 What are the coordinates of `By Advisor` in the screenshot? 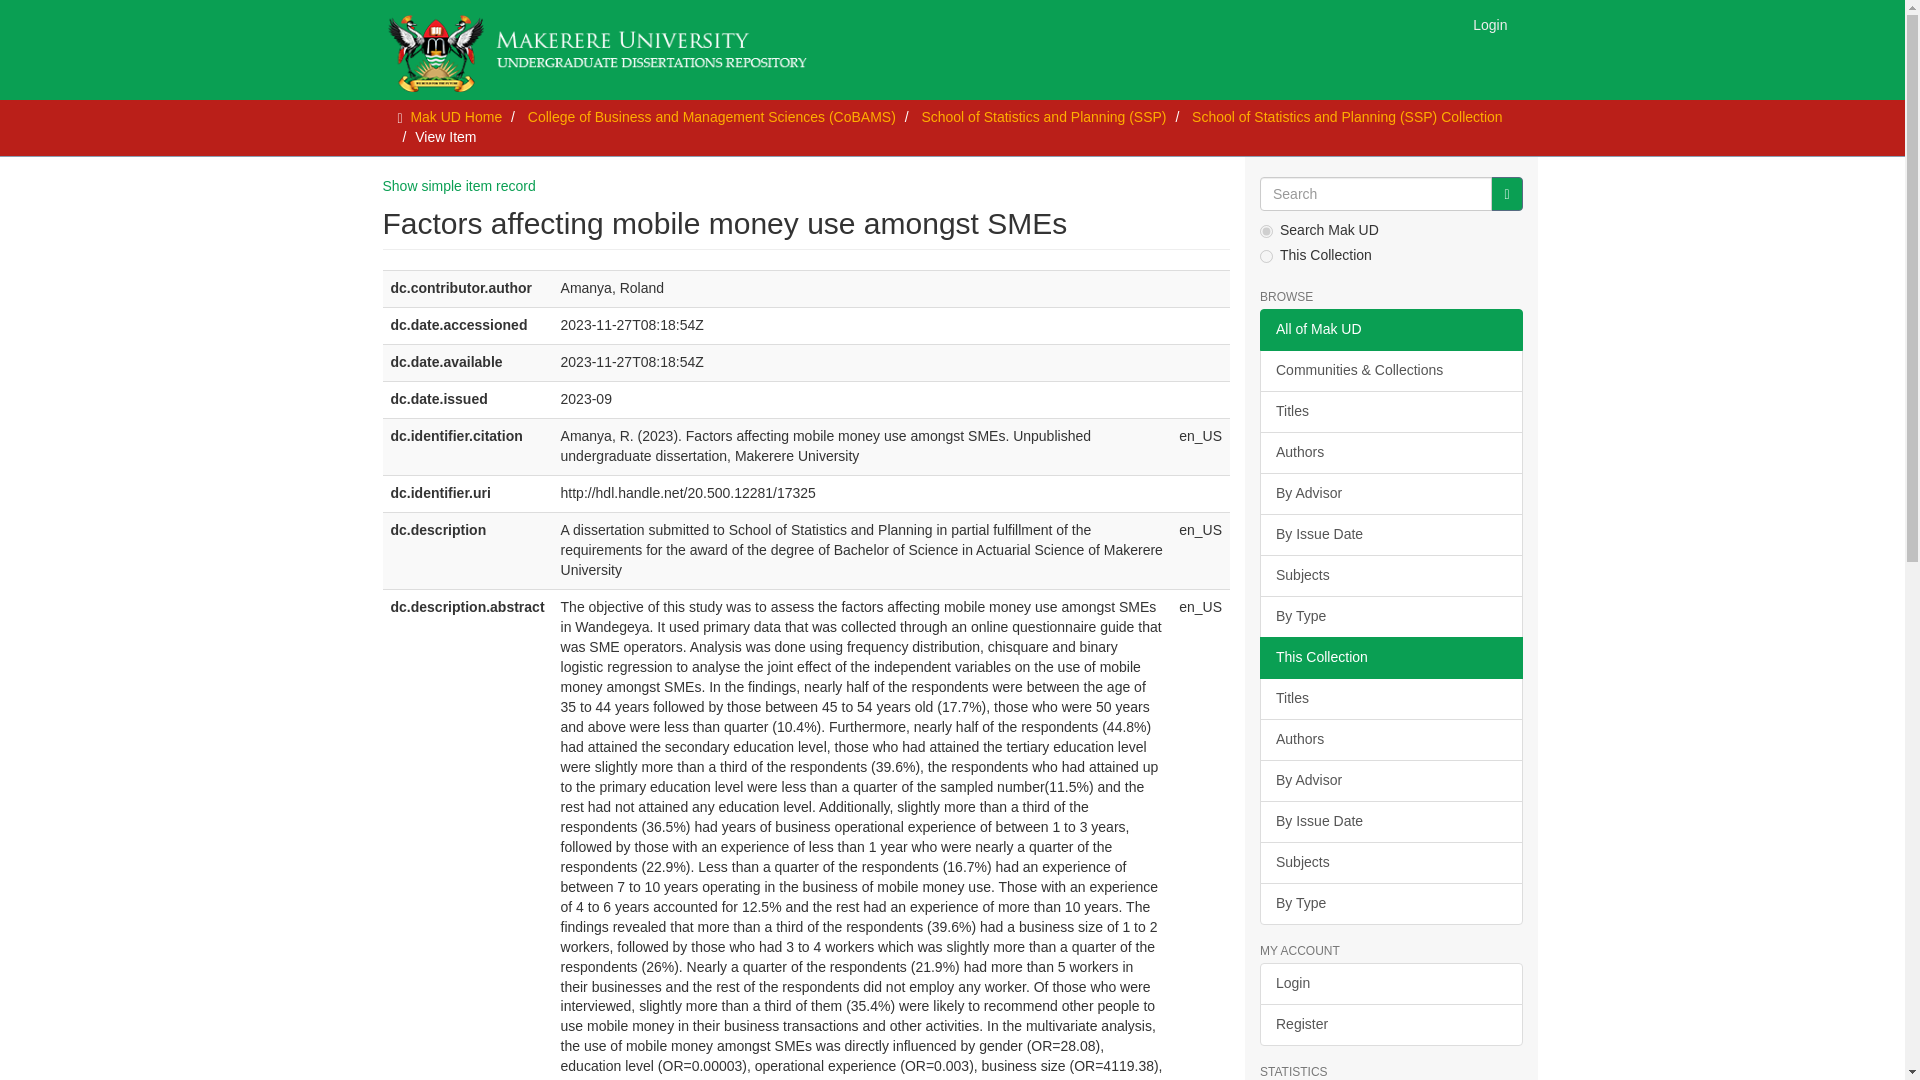 It's located at (1390, 781).